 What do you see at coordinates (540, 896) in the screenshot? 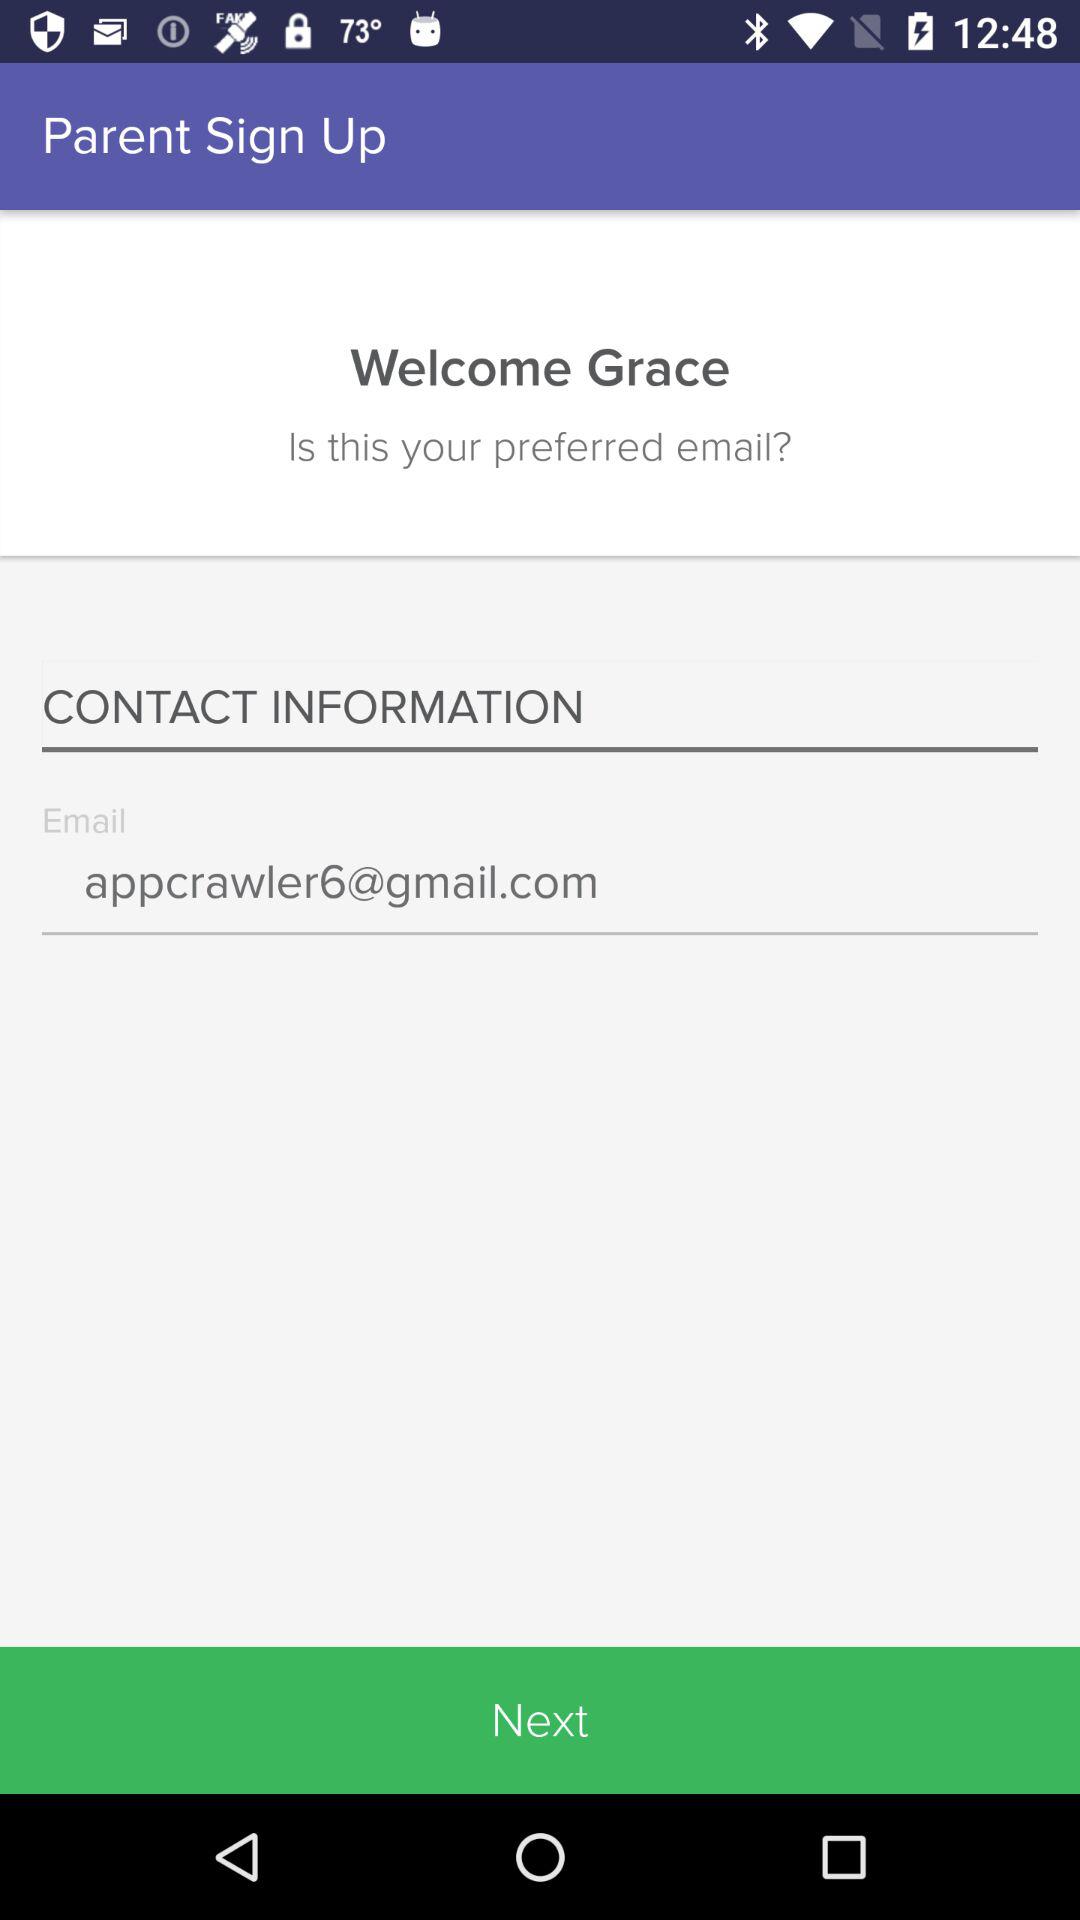
I see `select the icon below the contact information` at bounding box center [540, 896].